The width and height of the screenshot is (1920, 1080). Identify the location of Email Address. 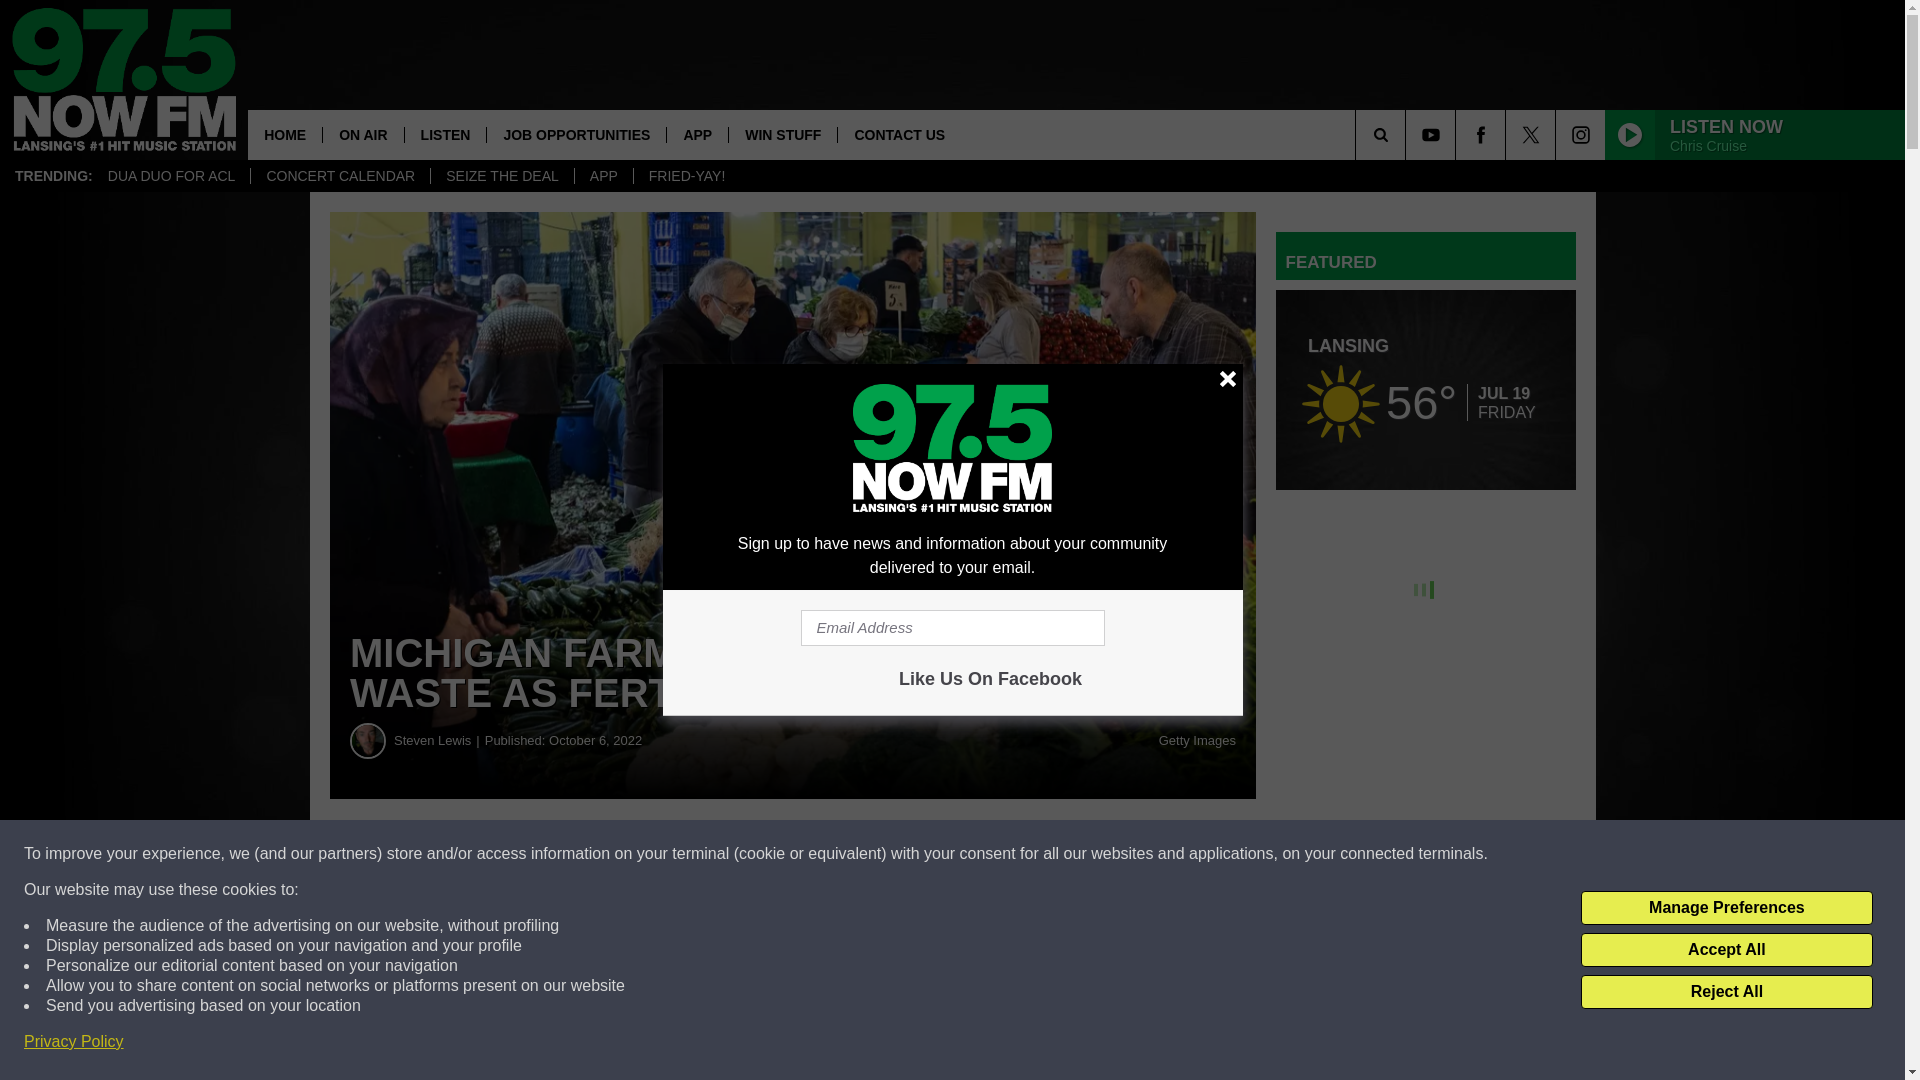
(952, 628).